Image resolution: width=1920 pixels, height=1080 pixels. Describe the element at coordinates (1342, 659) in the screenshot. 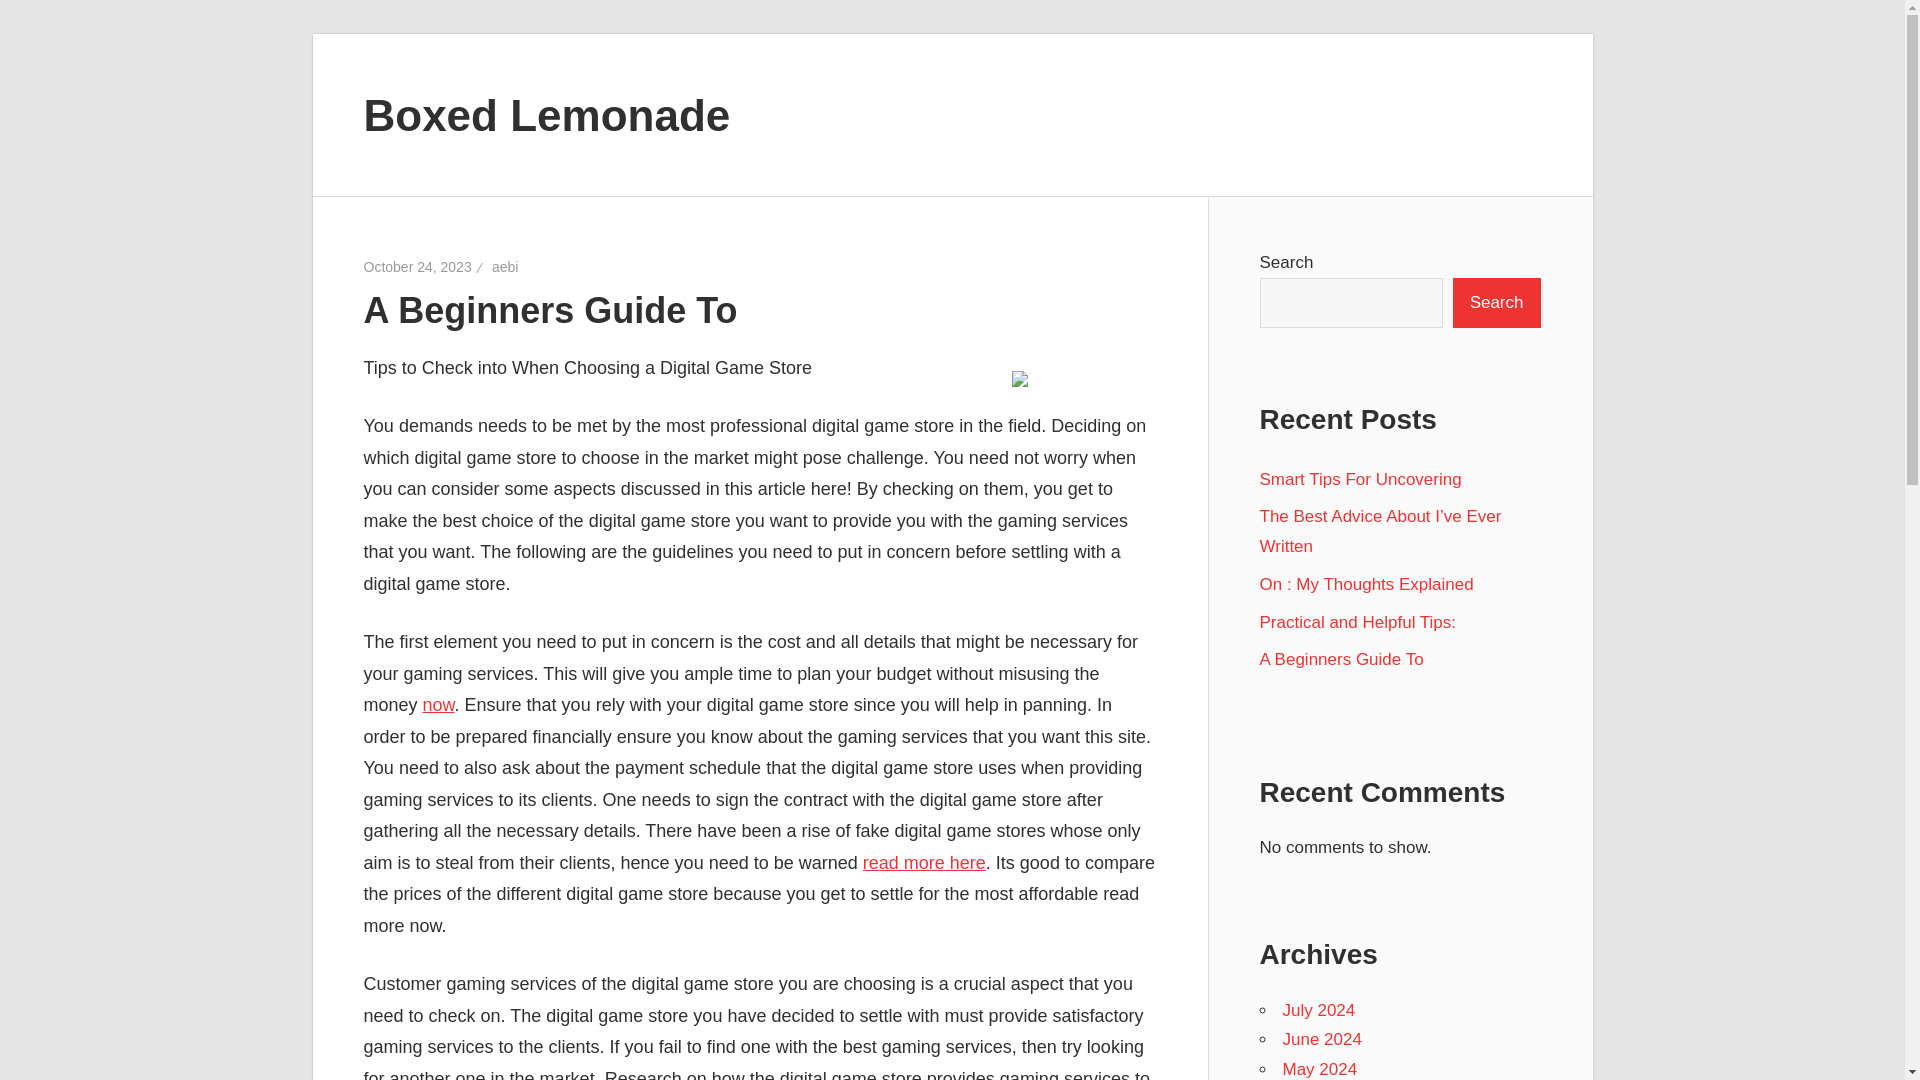

I see `A Beginners Guide To` at that location.